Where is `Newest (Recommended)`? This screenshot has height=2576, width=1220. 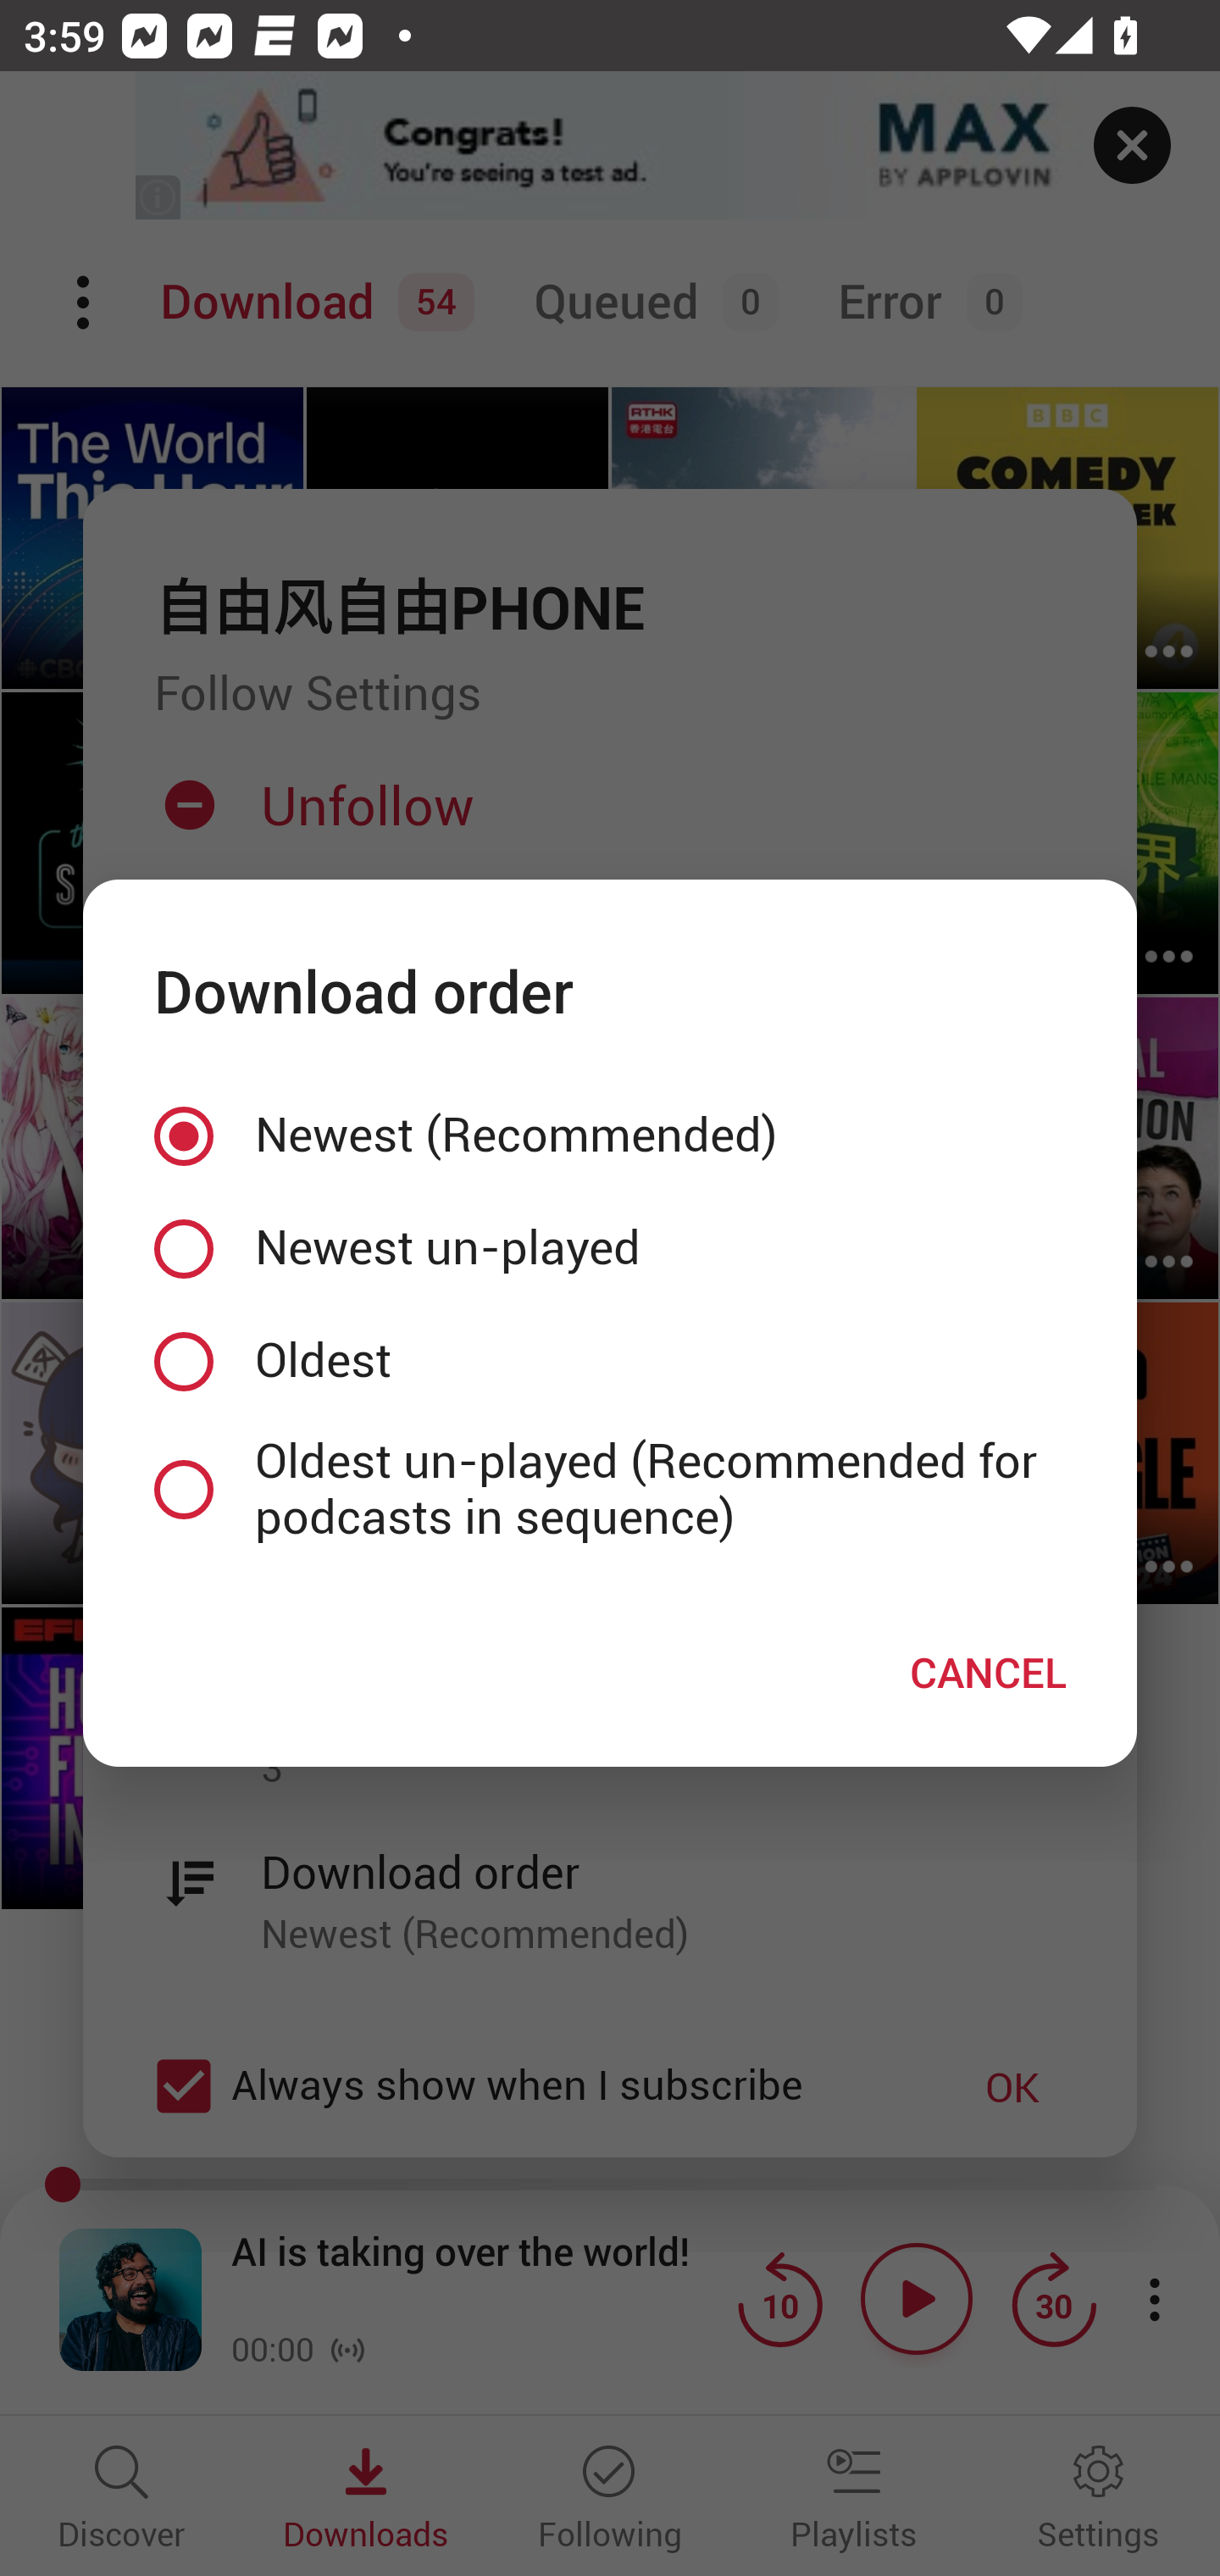 Newest (Recommended) is located at coordinates (610, 1137).